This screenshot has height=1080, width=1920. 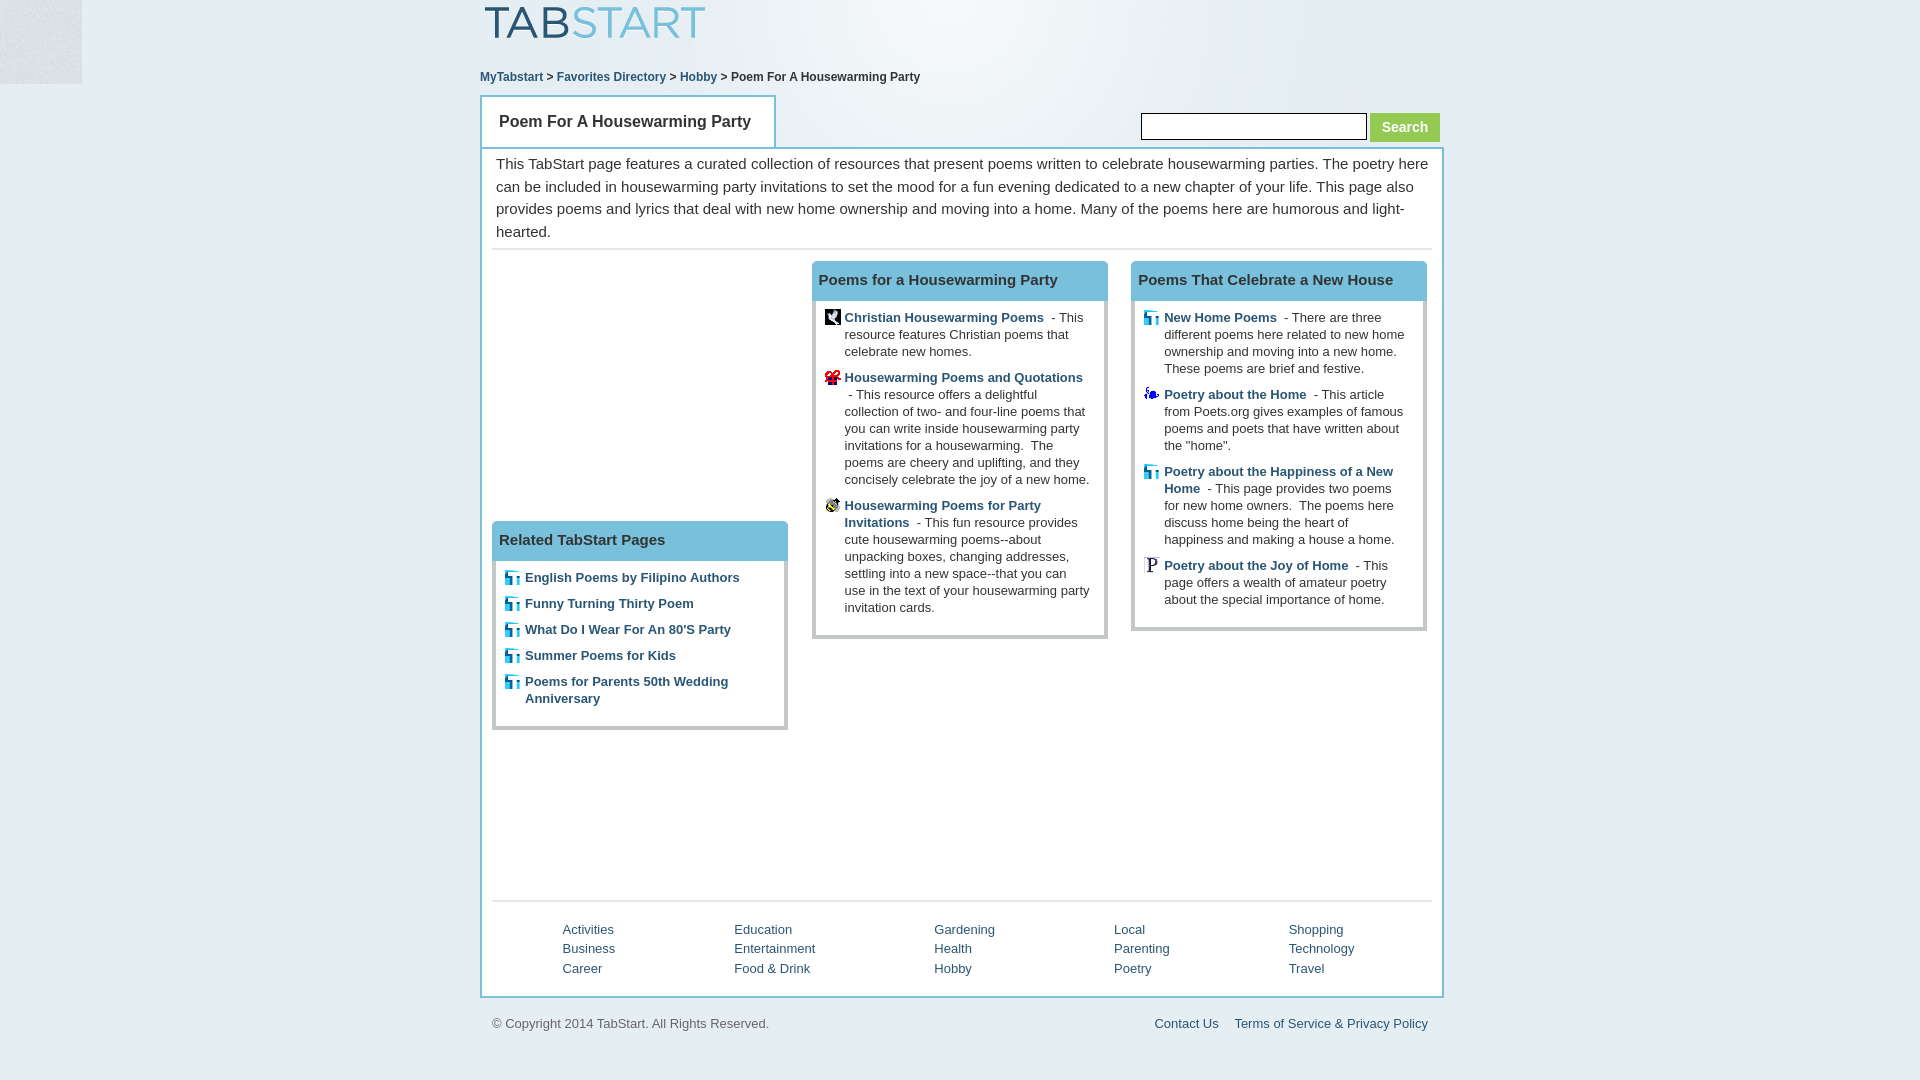 I want to click on Poetry about the Home, so click(x=1234, y=394).